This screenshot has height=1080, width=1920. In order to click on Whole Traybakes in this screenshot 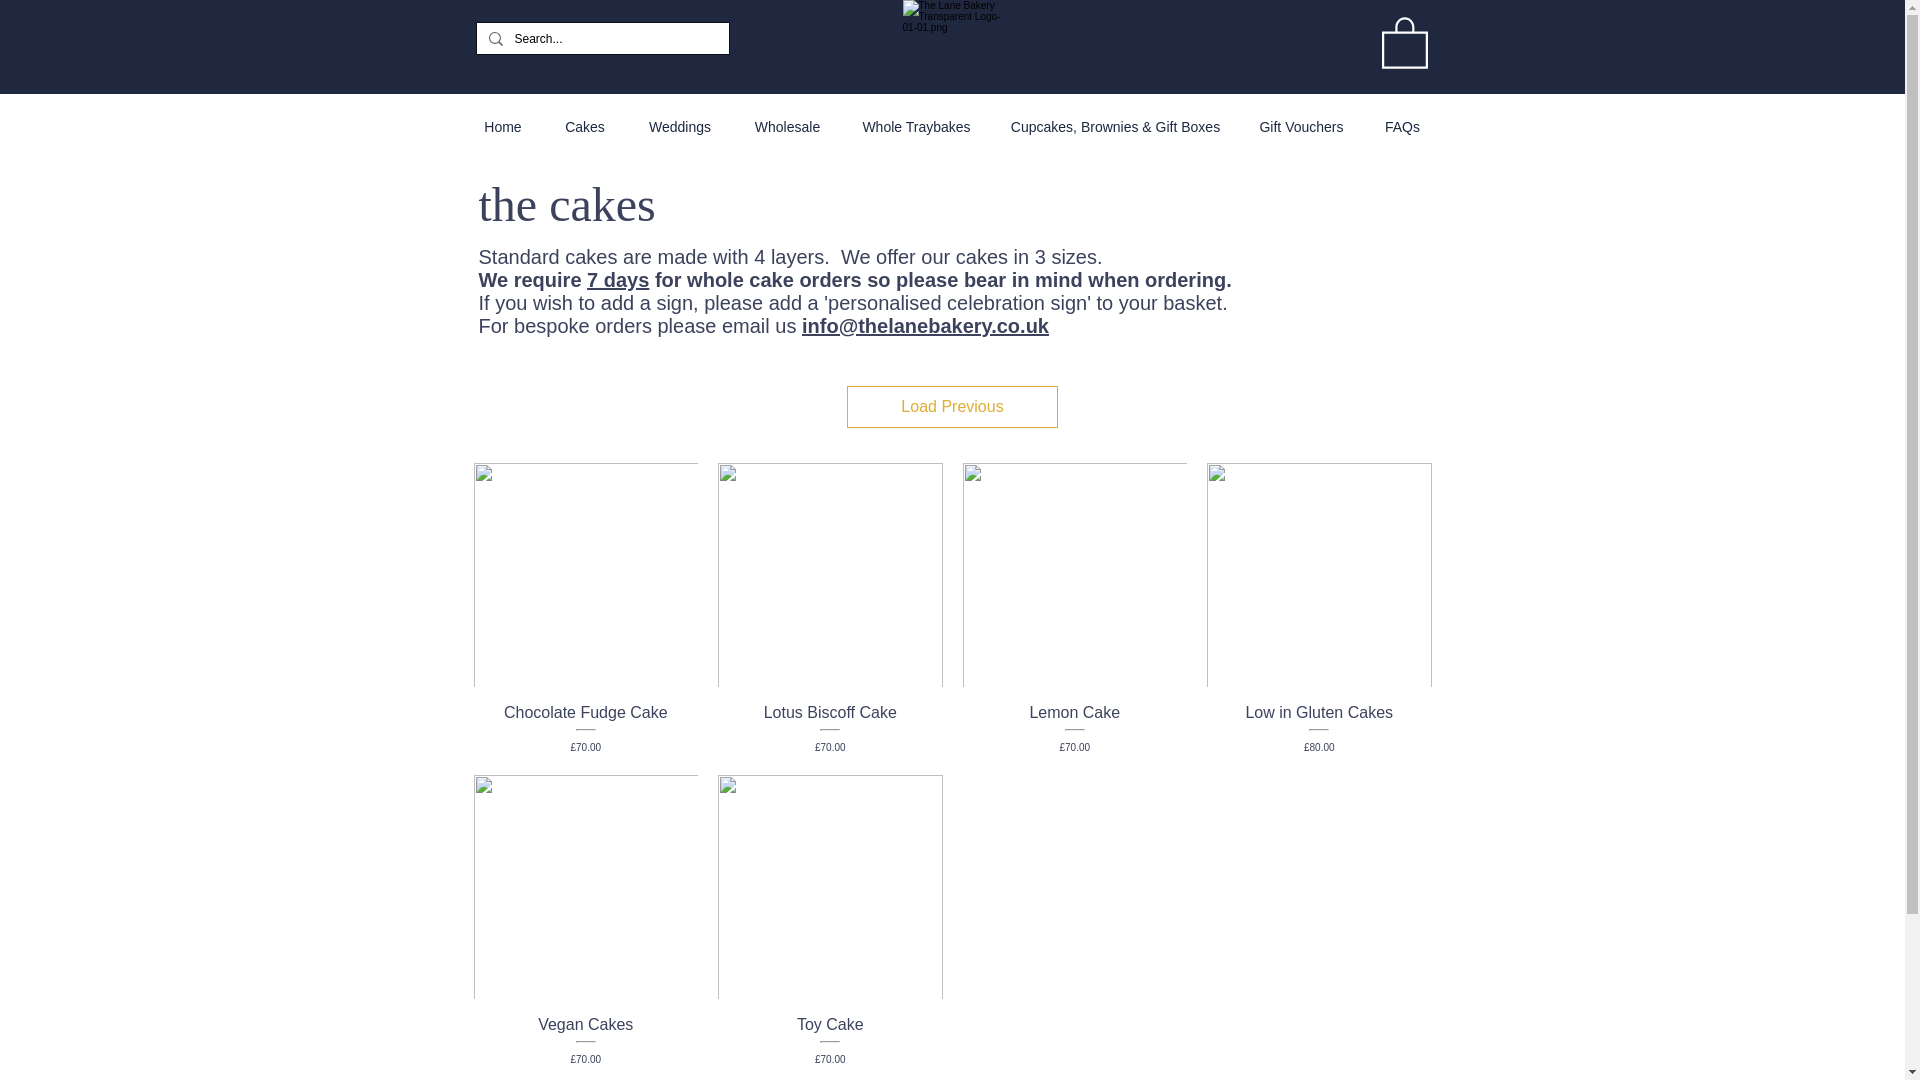, I will do `click(917, 126)`.